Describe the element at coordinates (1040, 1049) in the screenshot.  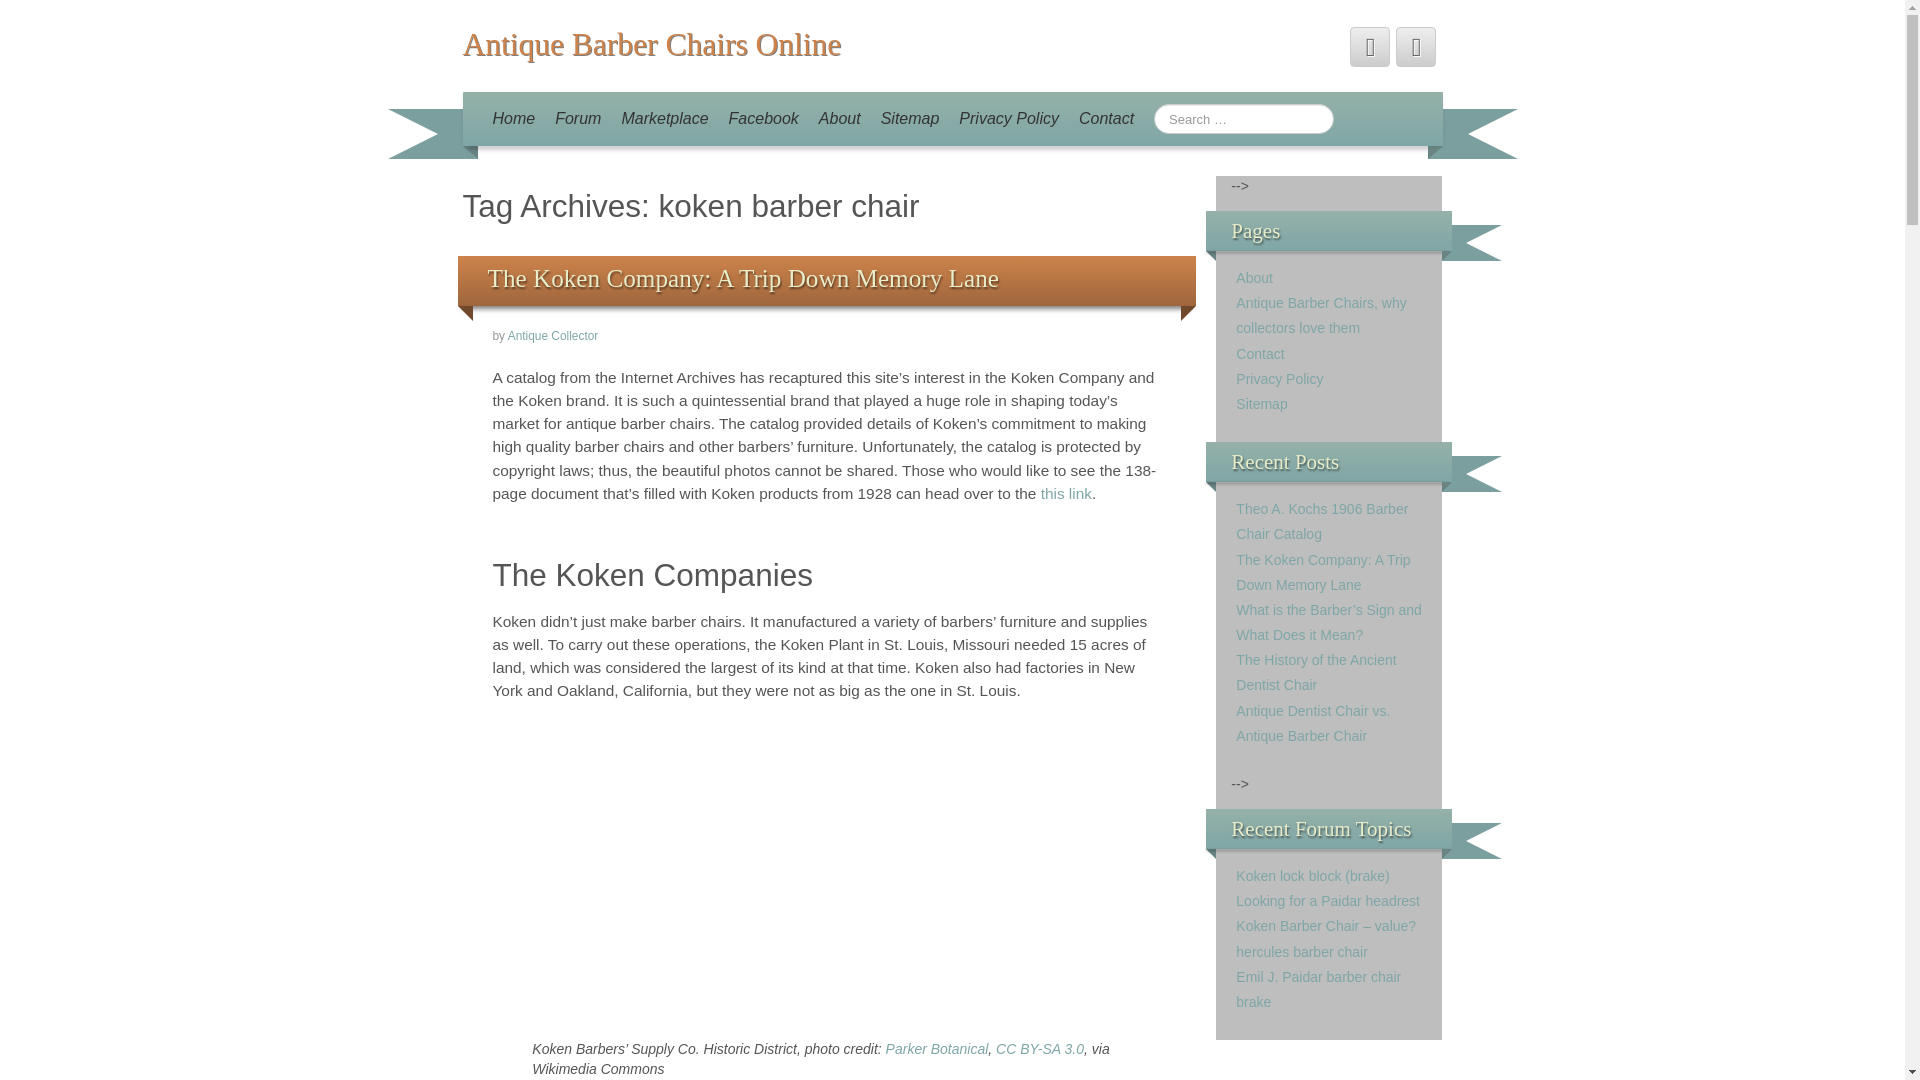
I see `CC BY-SA 3.0` at that location.